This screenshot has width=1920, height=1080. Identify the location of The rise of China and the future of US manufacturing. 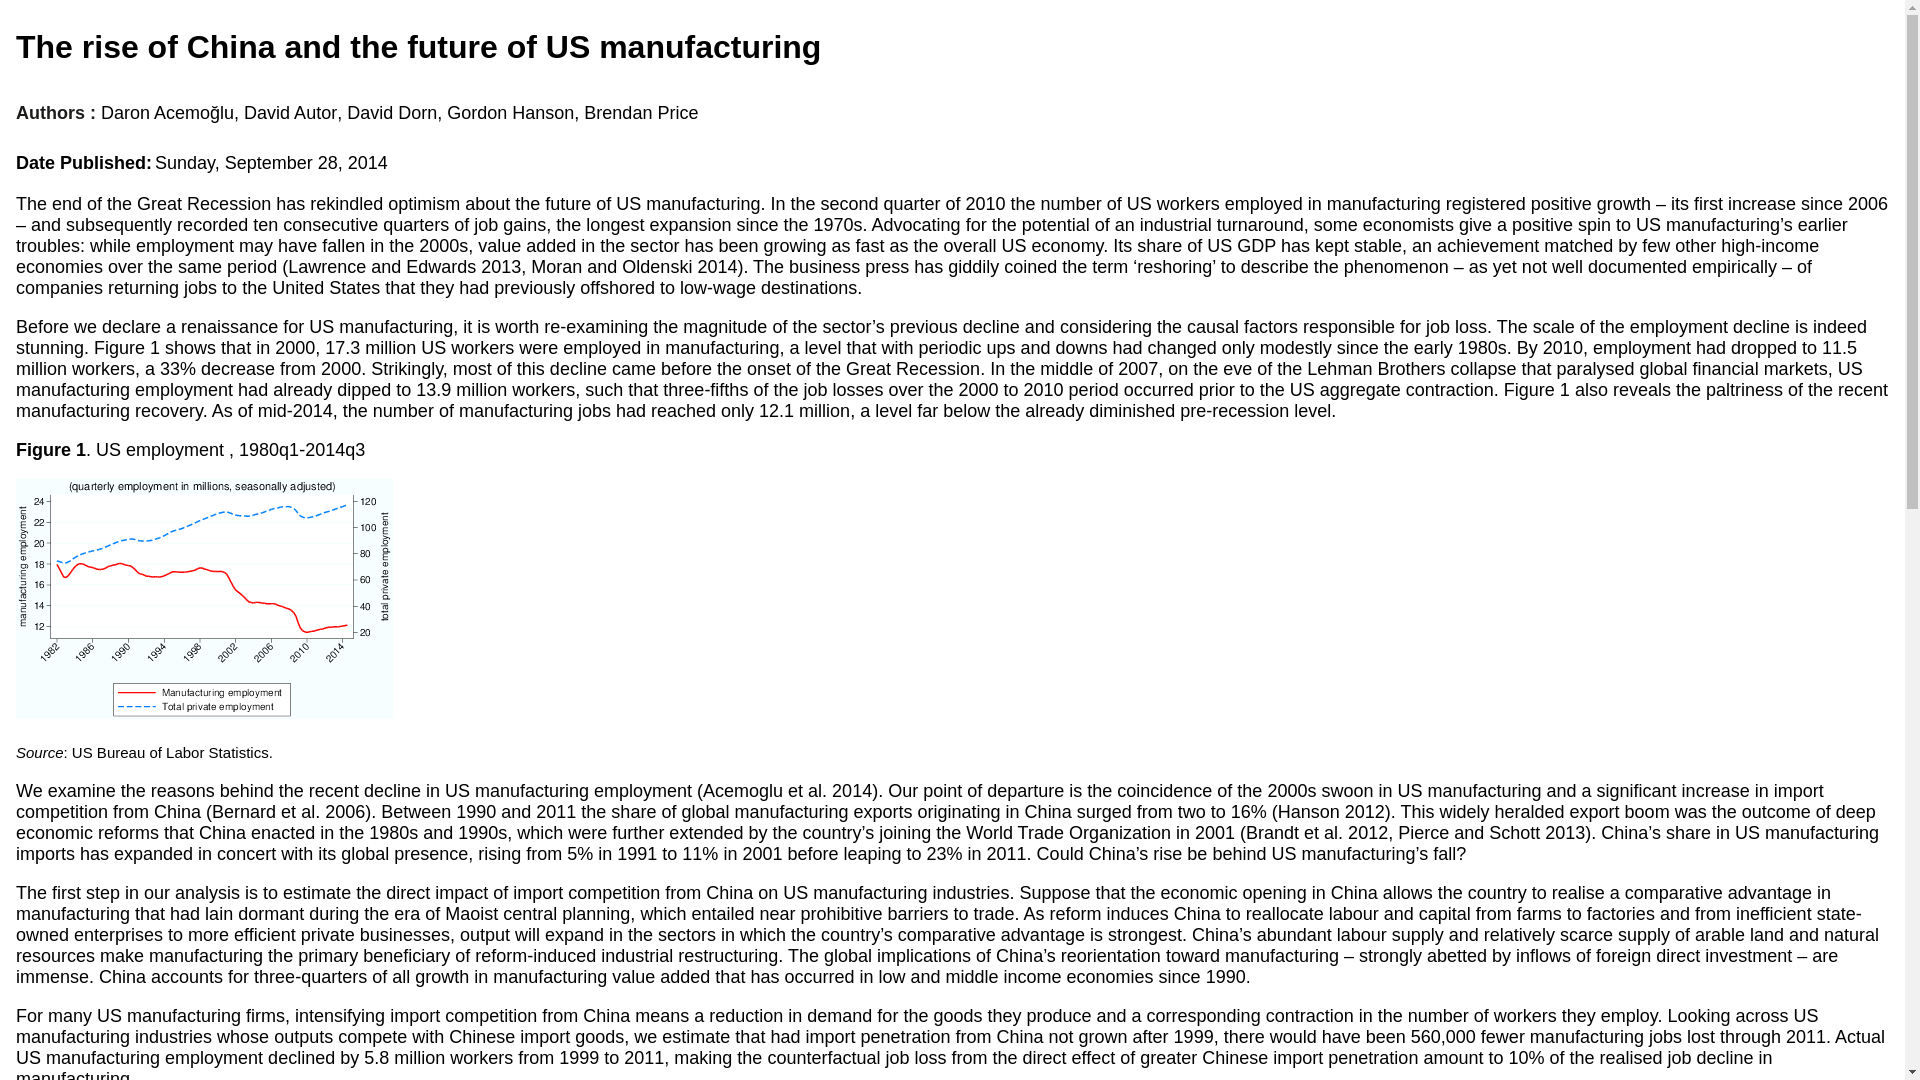
(418, 46).